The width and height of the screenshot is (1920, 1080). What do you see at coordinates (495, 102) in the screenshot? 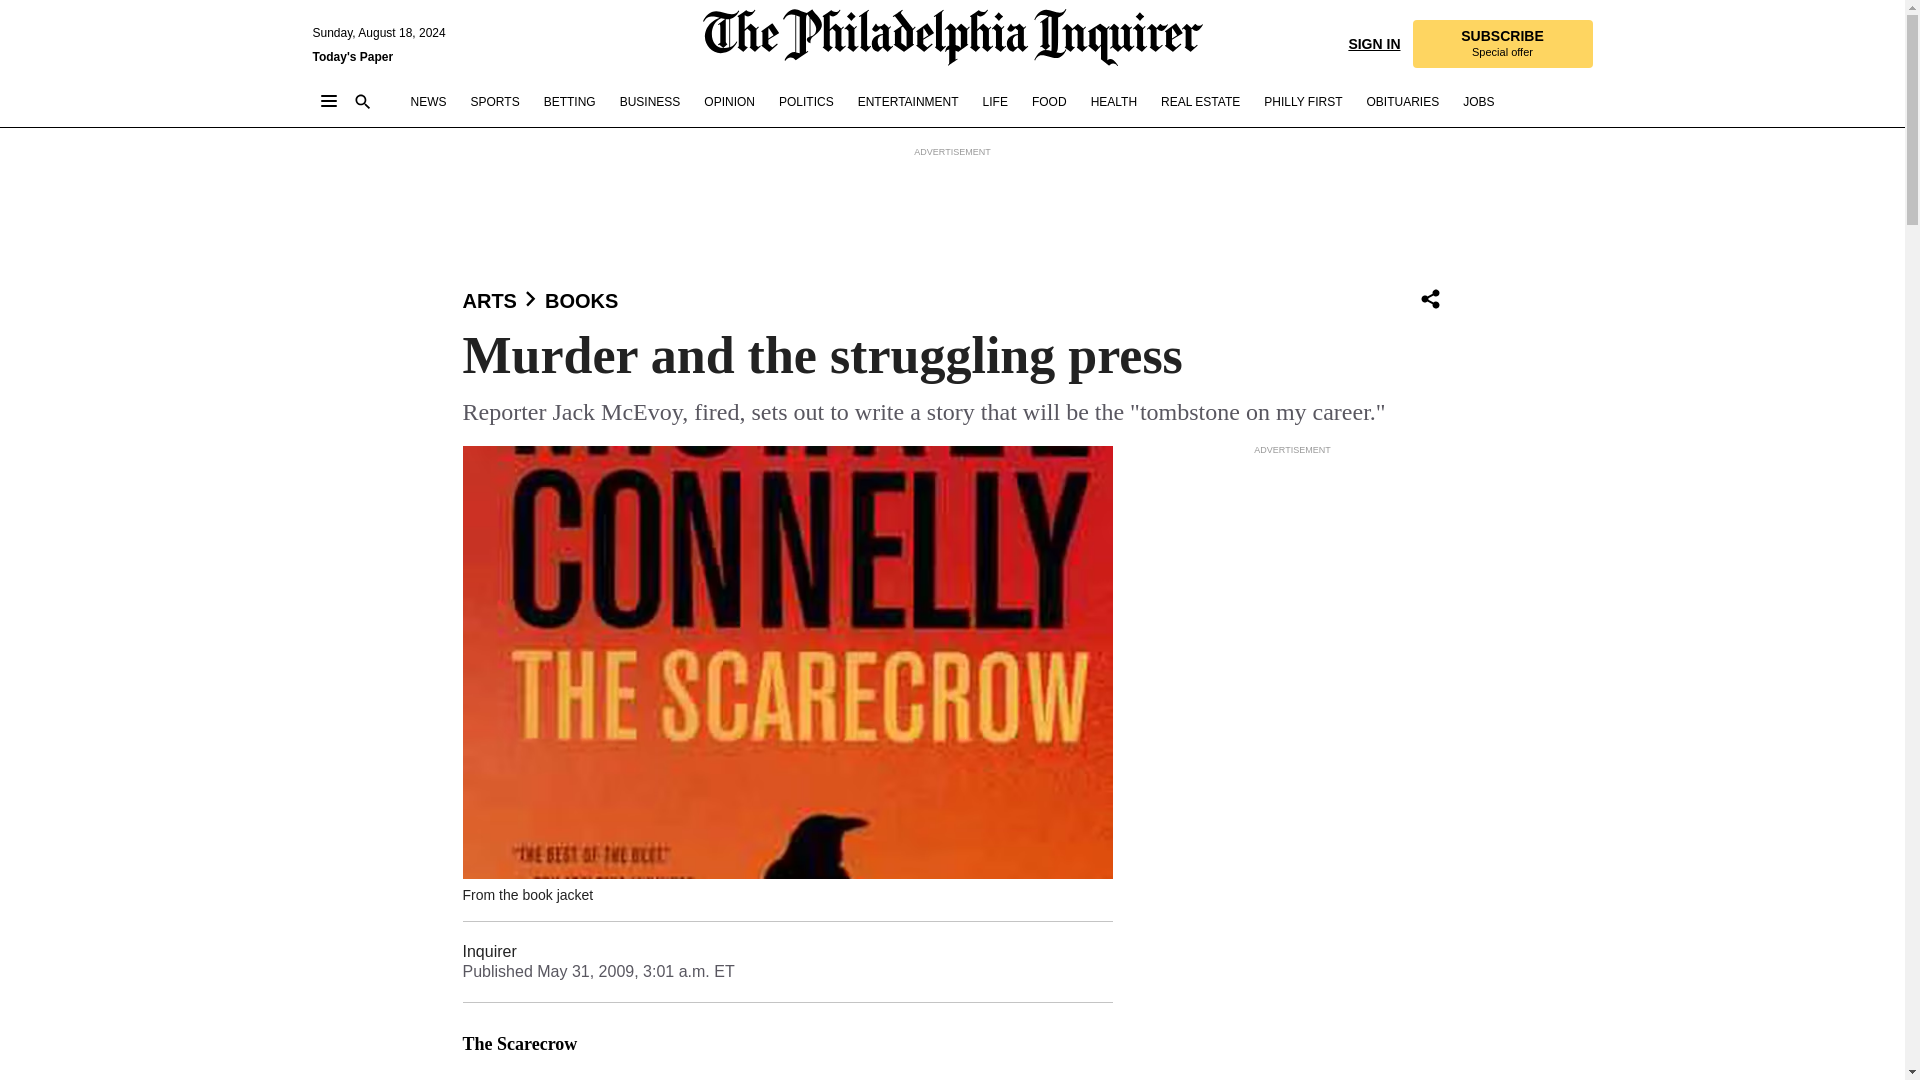
I see `SPORTS` at bounding box center [495, 102].